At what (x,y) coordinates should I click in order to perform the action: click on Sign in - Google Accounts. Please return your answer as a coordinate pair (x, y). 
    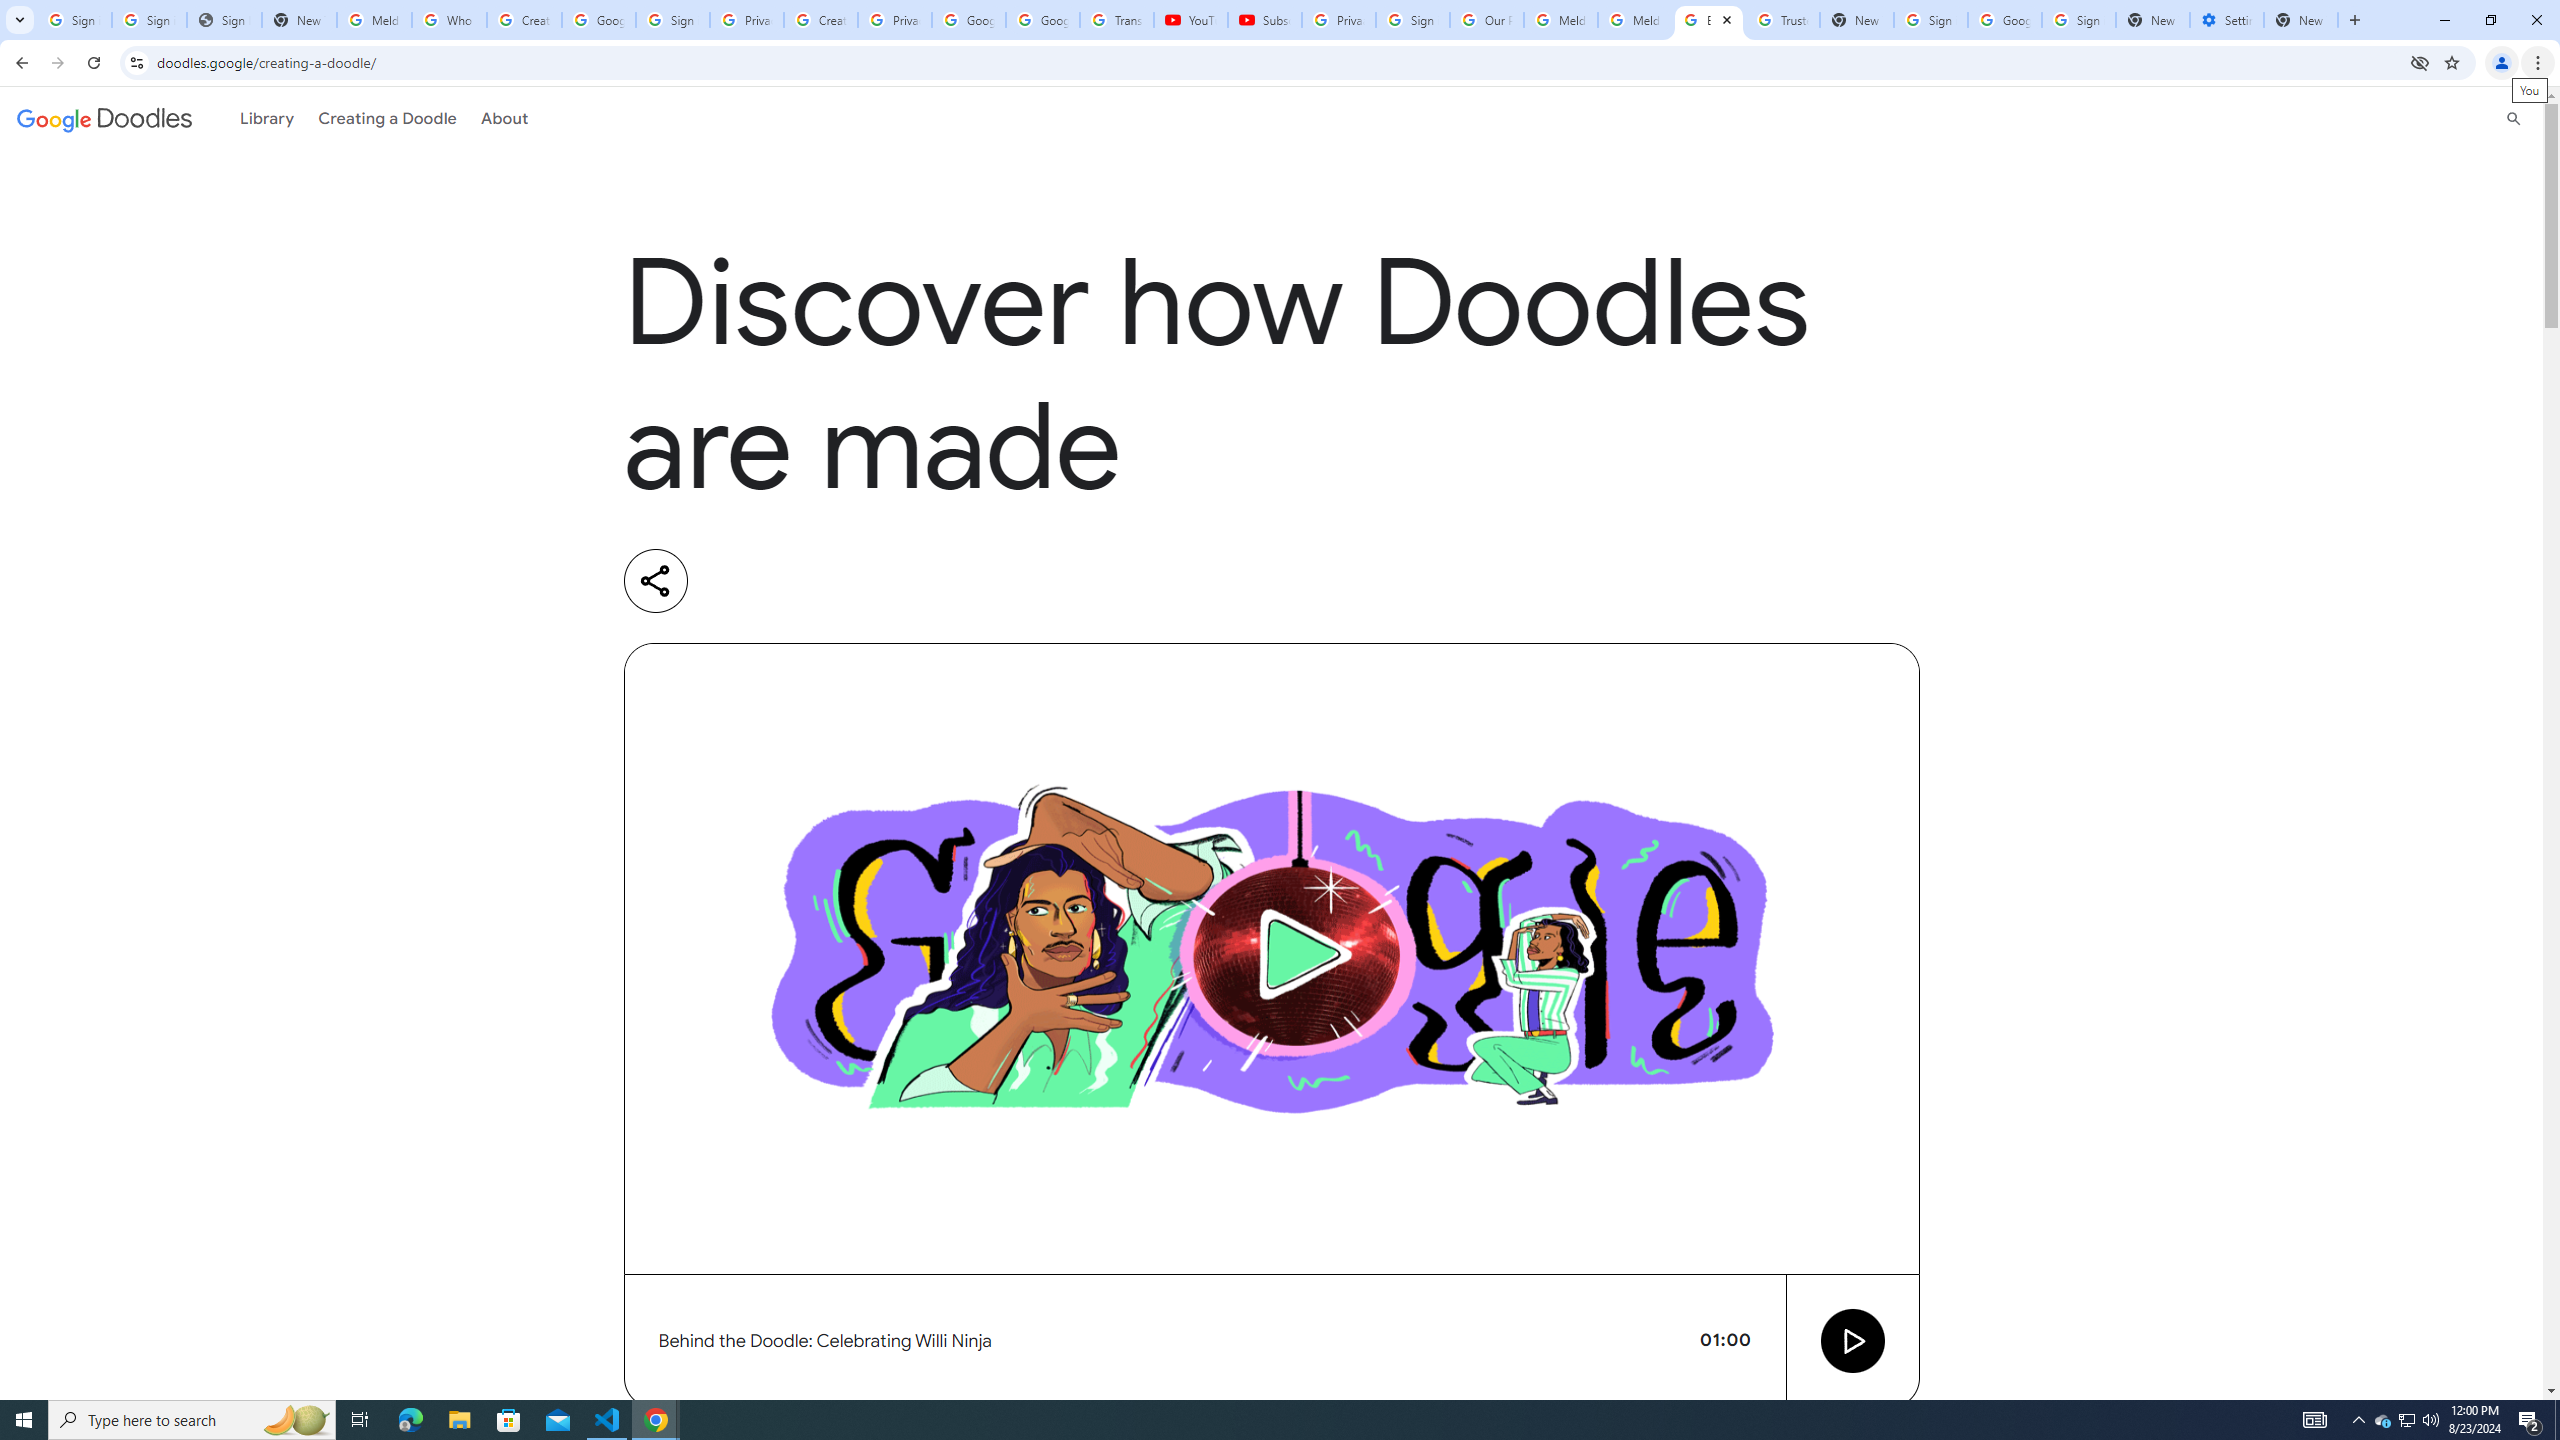
    Looking at the image, I should click on (1930, 20).